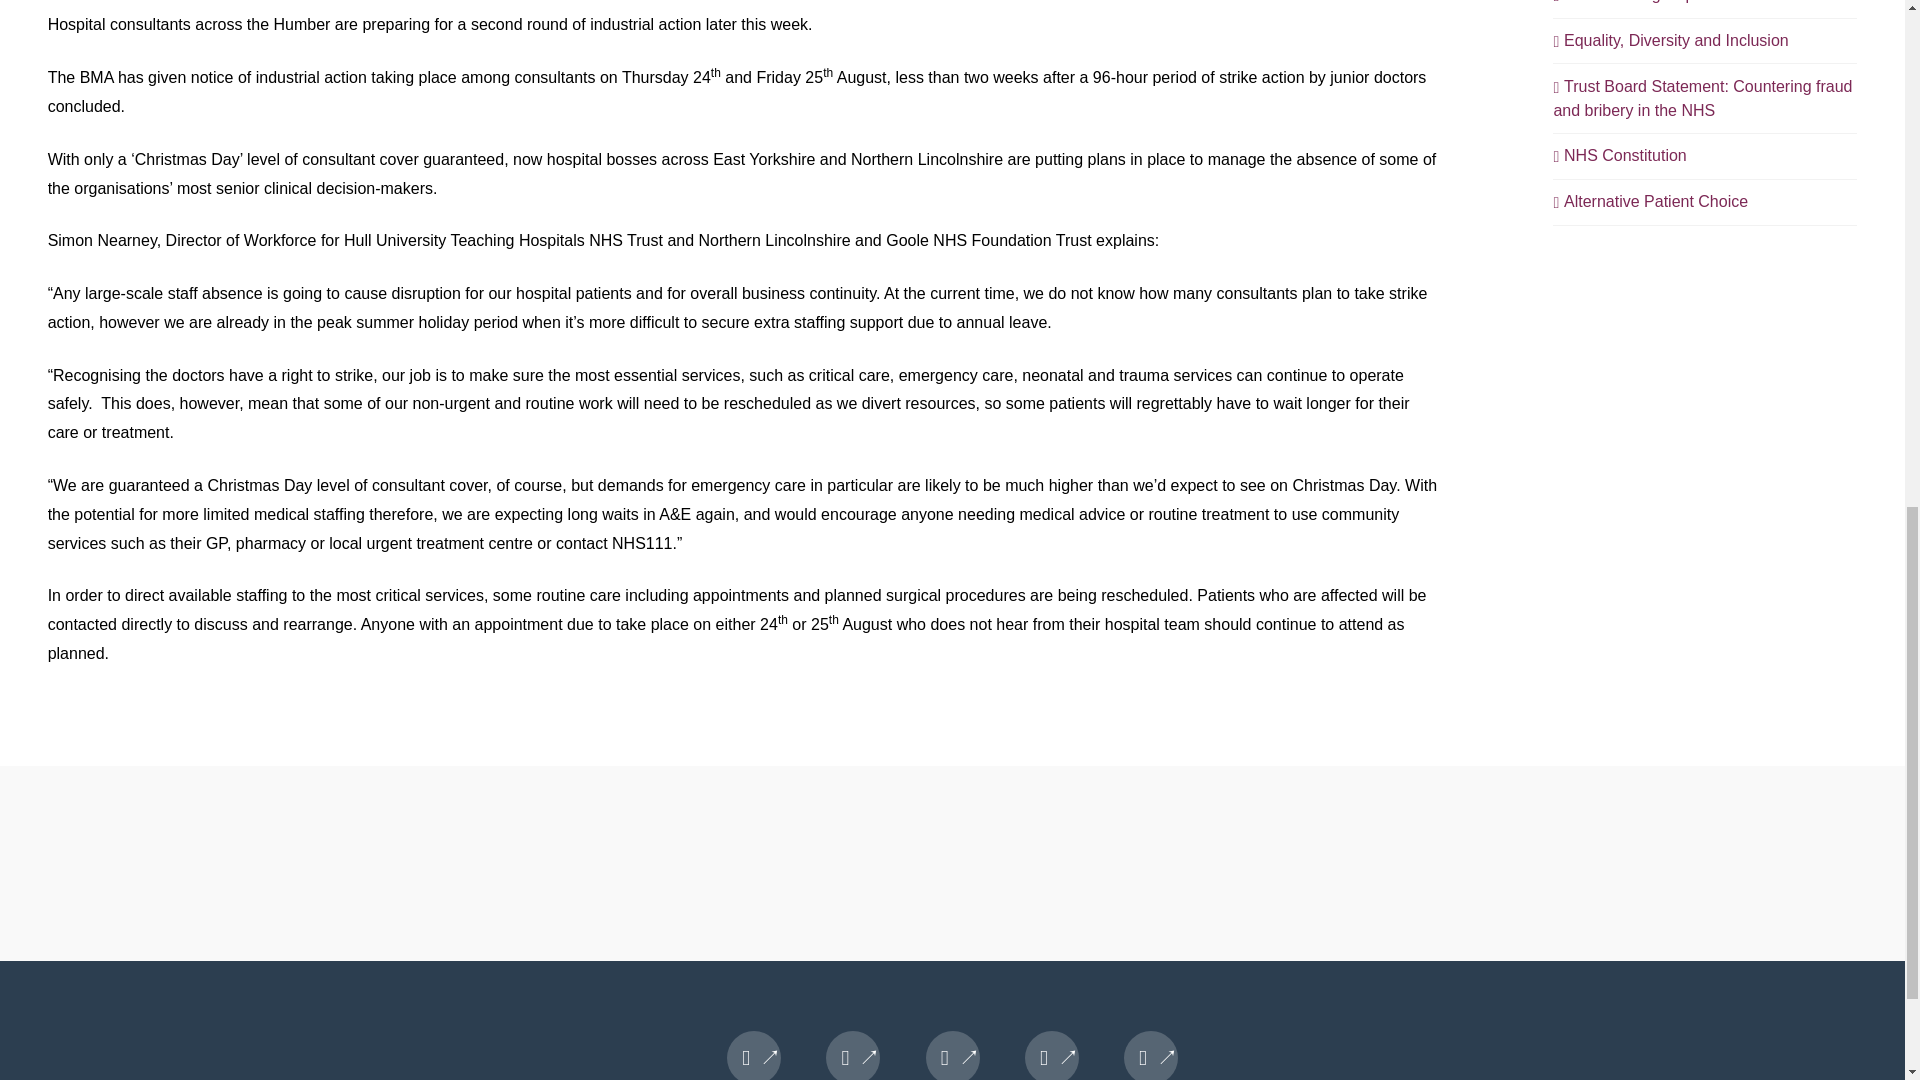 This screenshot has height=1080, width=1920. I want to click on LinkedIn, so click(952, 1056).